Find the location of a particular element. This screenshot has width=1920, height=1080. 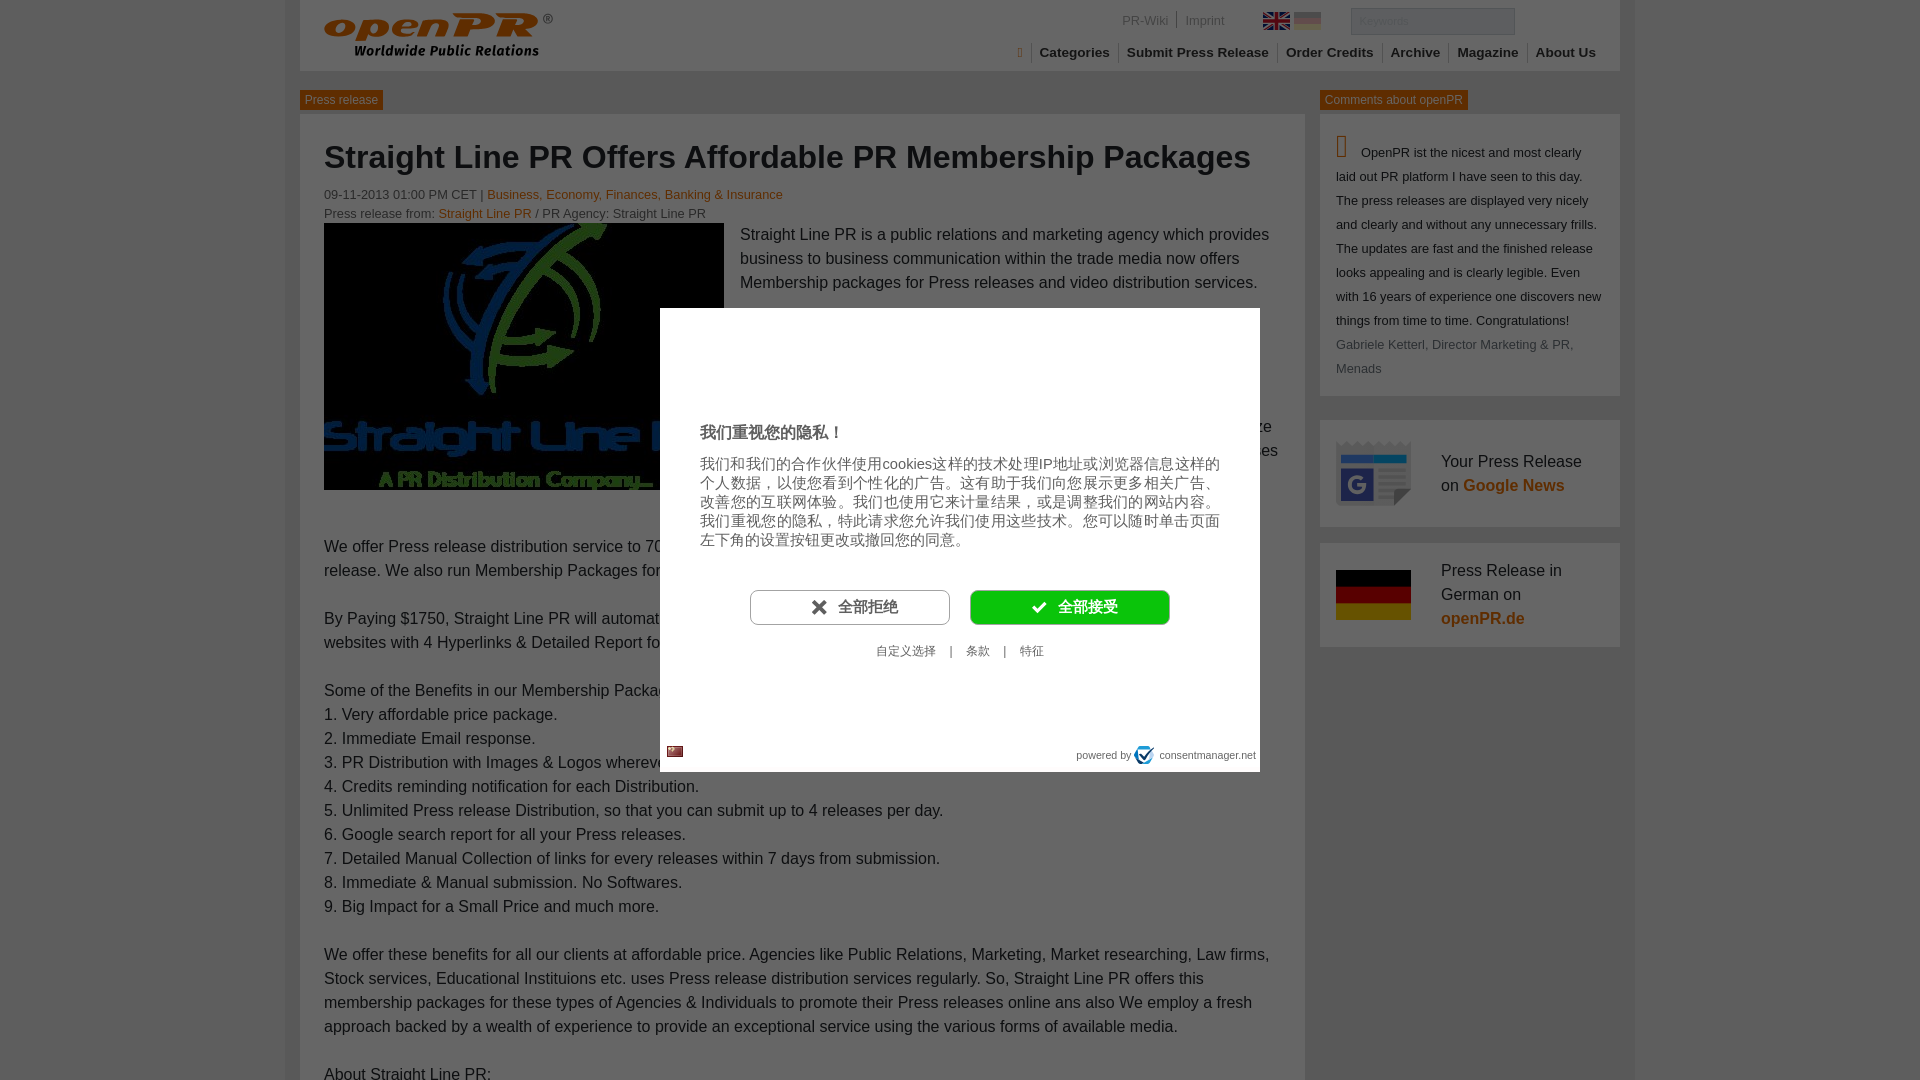

About Us is located at coordinates (1566, 52).